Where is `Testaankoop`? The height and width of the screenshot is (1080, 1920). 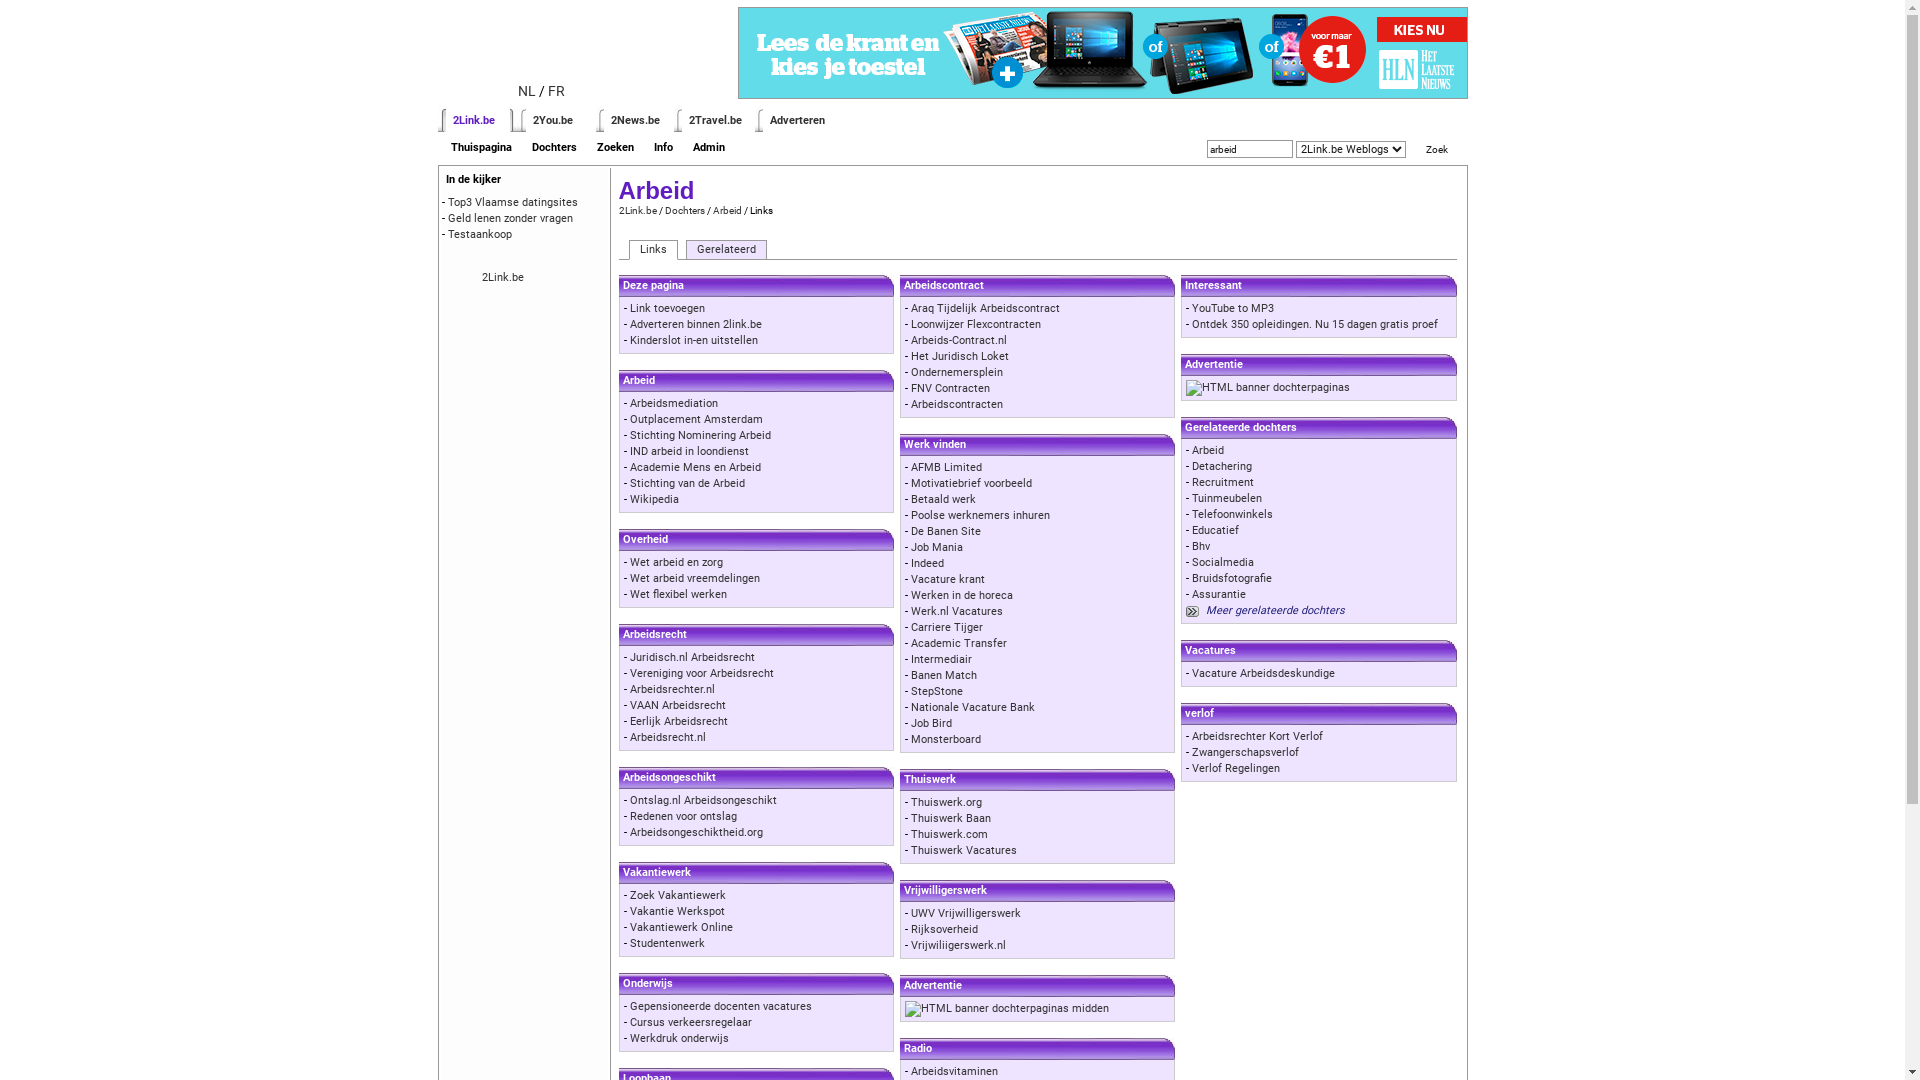
Testaankoop is located at coordinates (480, 234).